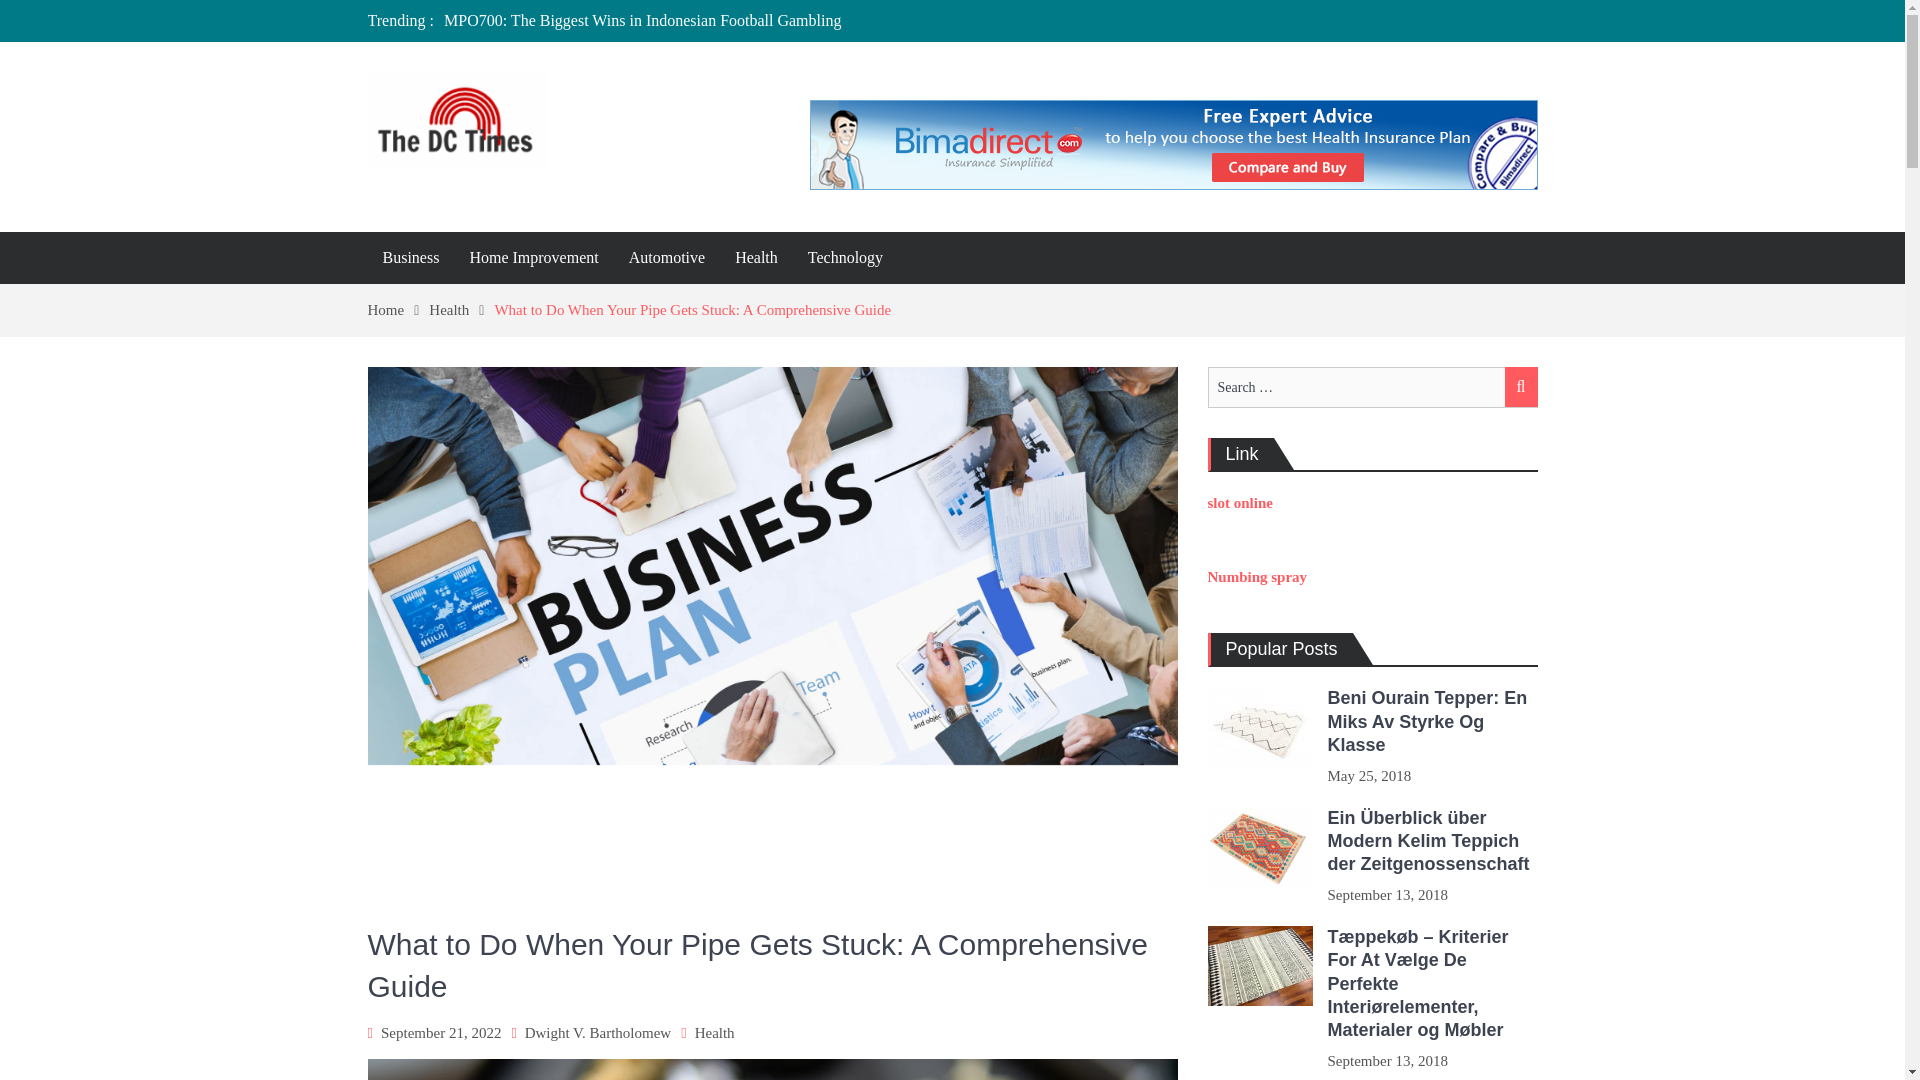  Describe the element at coordinates (1428, 720) in the screenshot. I see `Beni Ourain Tepper: En Miks Av Styrke Og Klasse` at that location.